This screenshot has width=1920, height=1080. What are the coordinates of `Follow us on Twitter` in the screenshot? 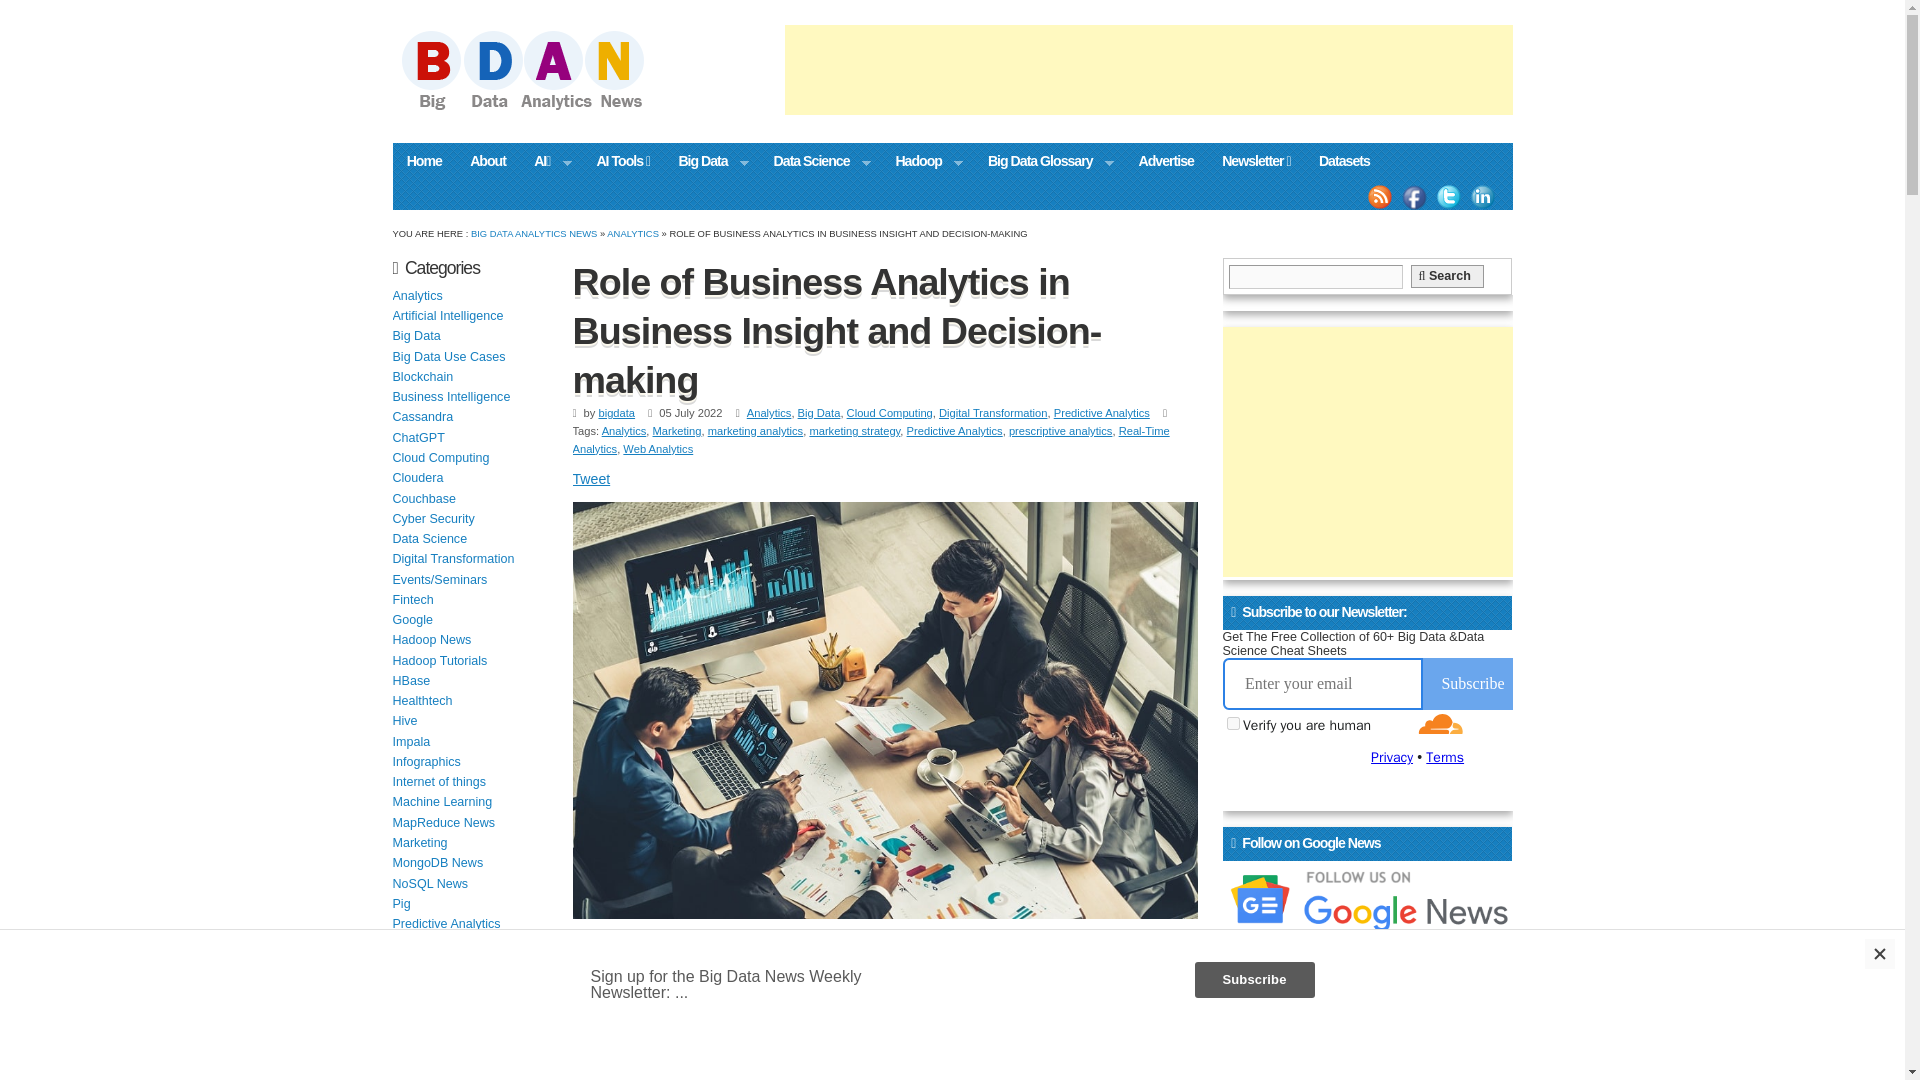 It's located at (1448, 196).